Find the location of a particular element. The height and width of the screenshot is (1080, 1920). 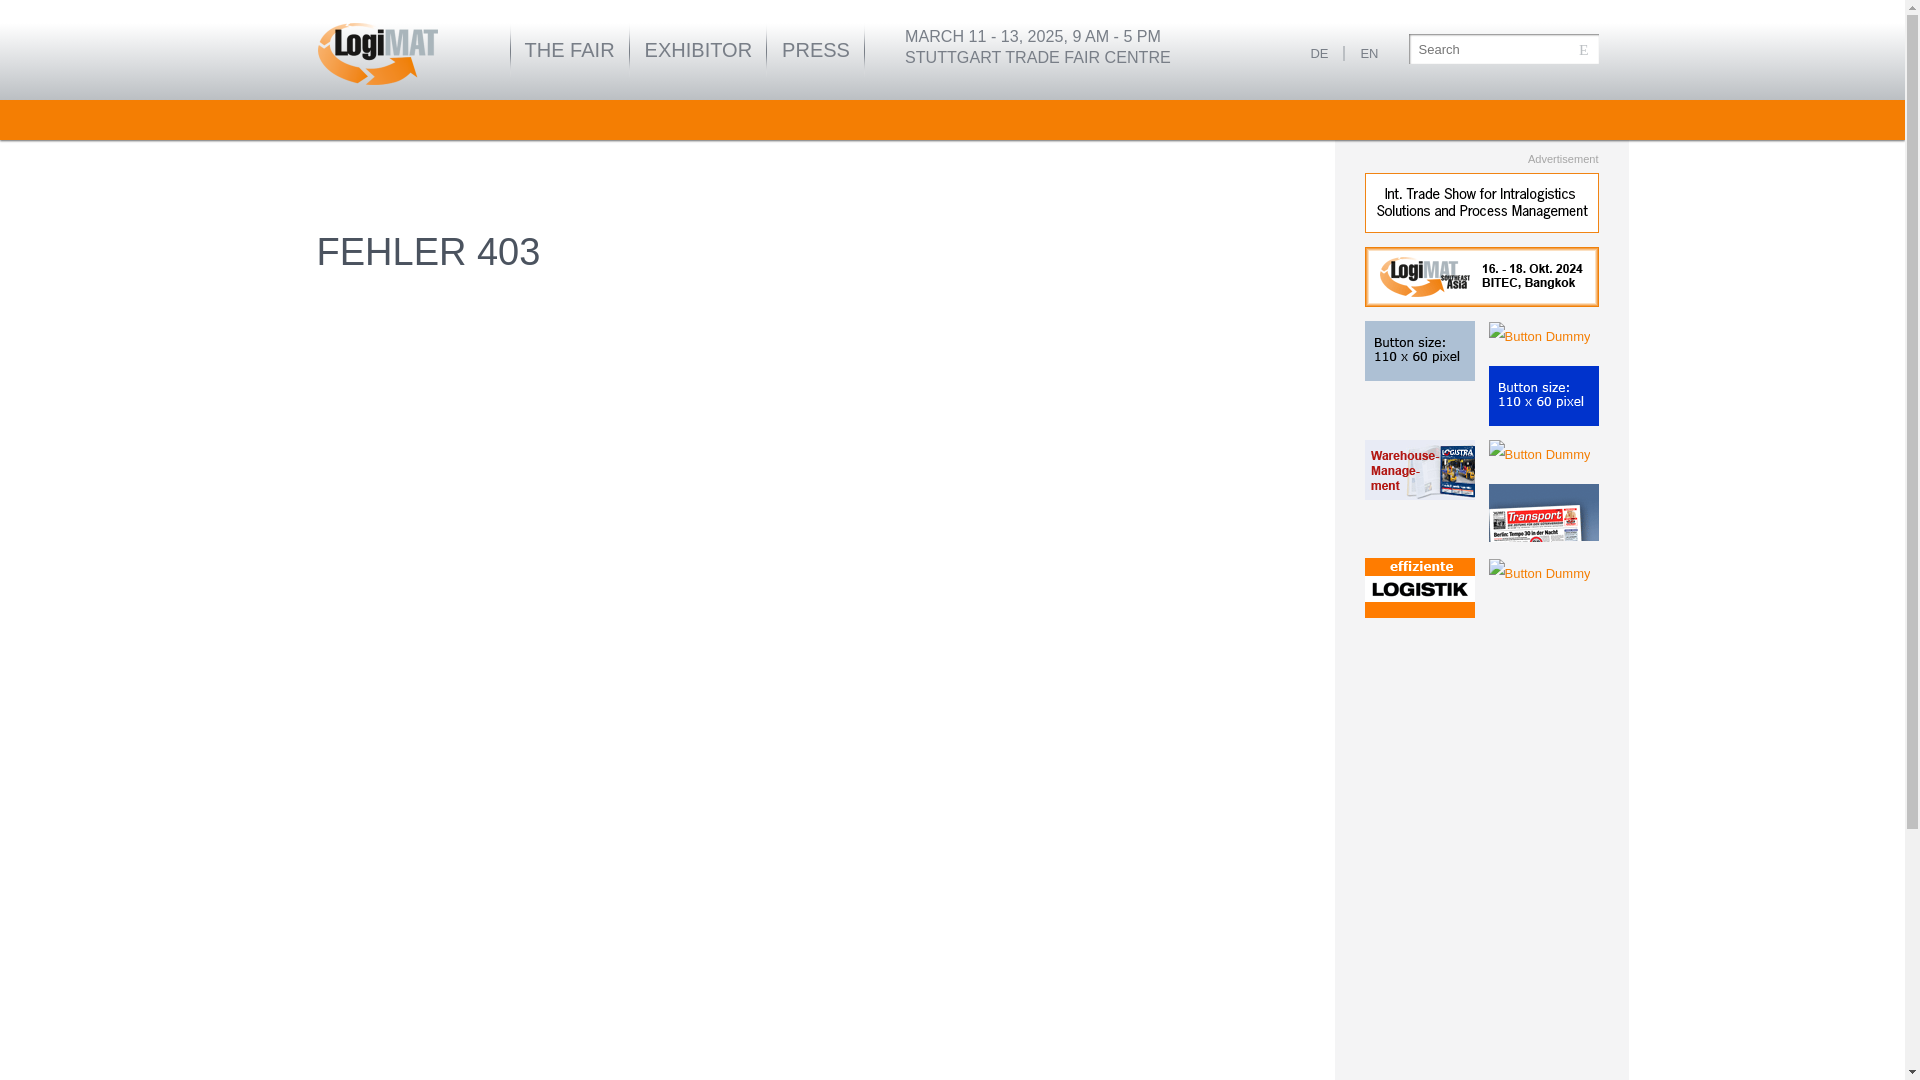

EN is located at coordinates (1362, 53).